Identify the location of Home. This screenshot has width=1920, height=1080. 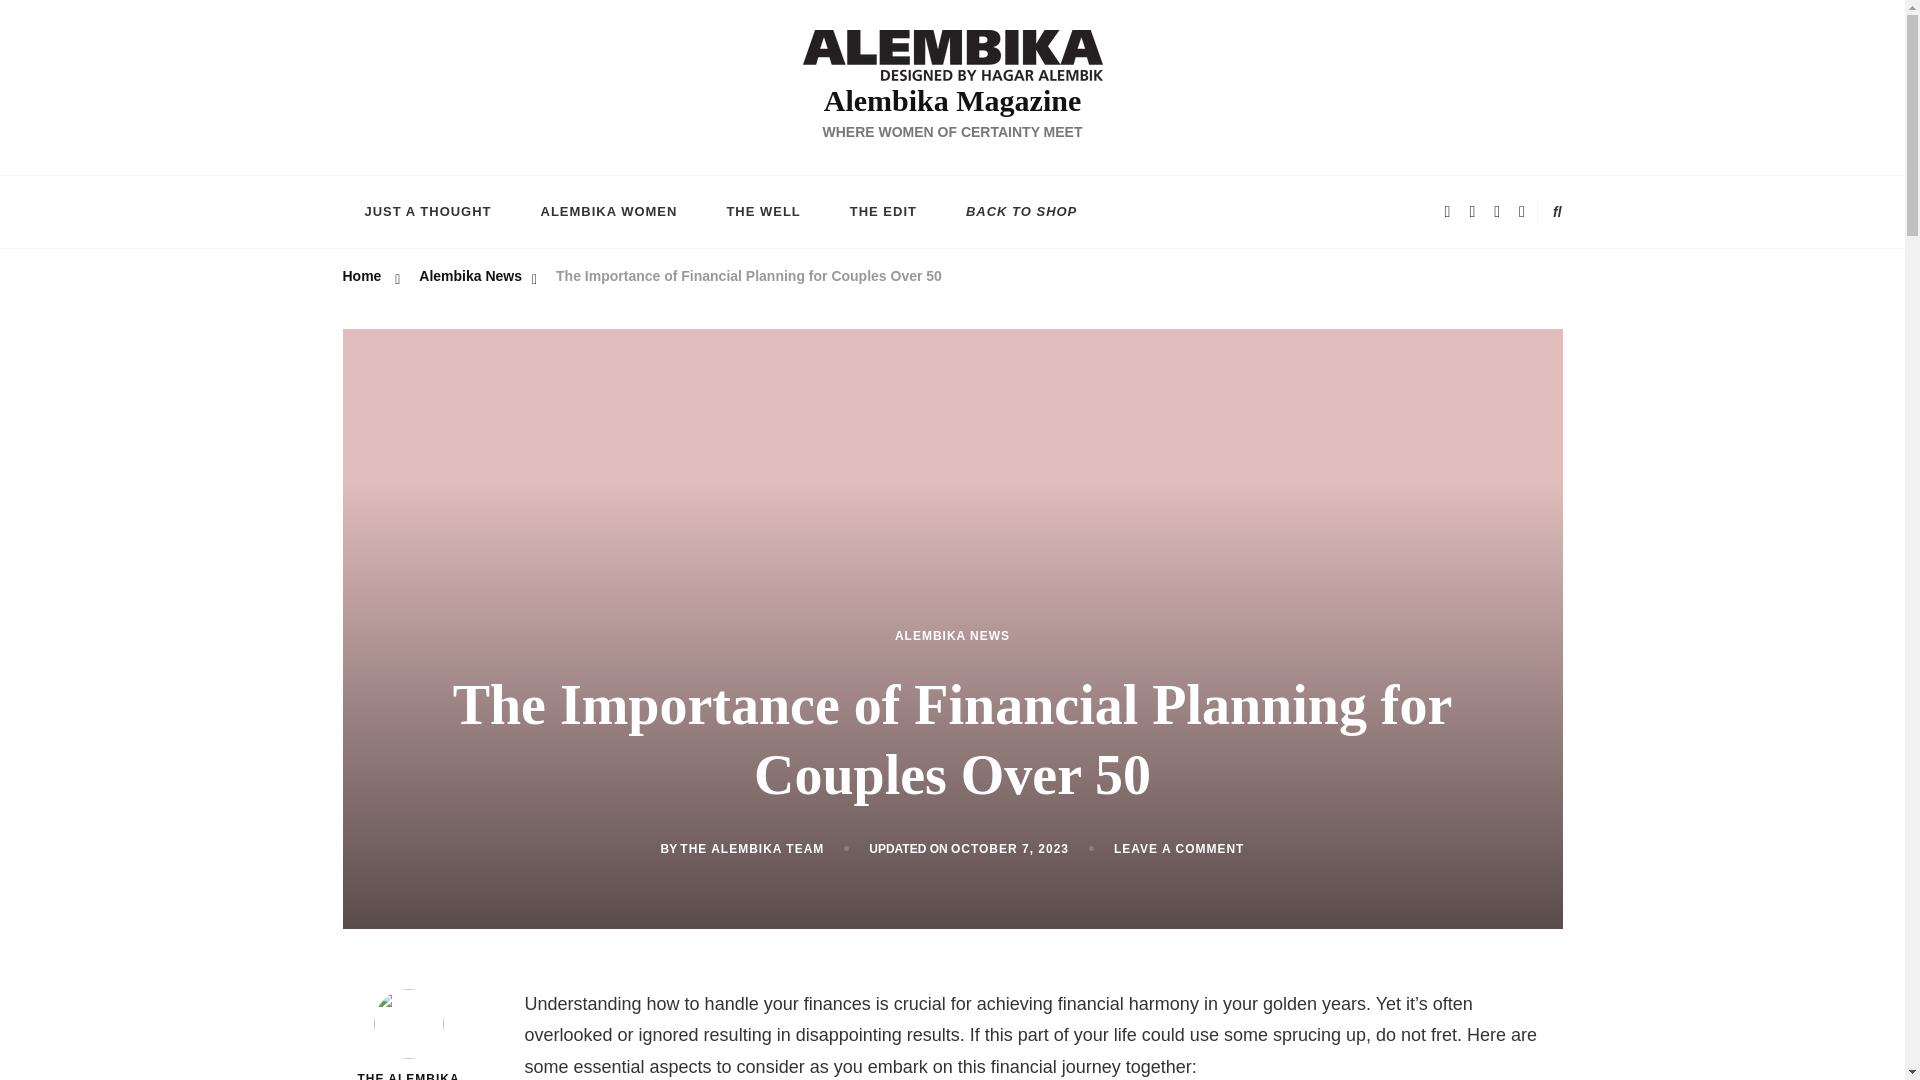
(360, 278).